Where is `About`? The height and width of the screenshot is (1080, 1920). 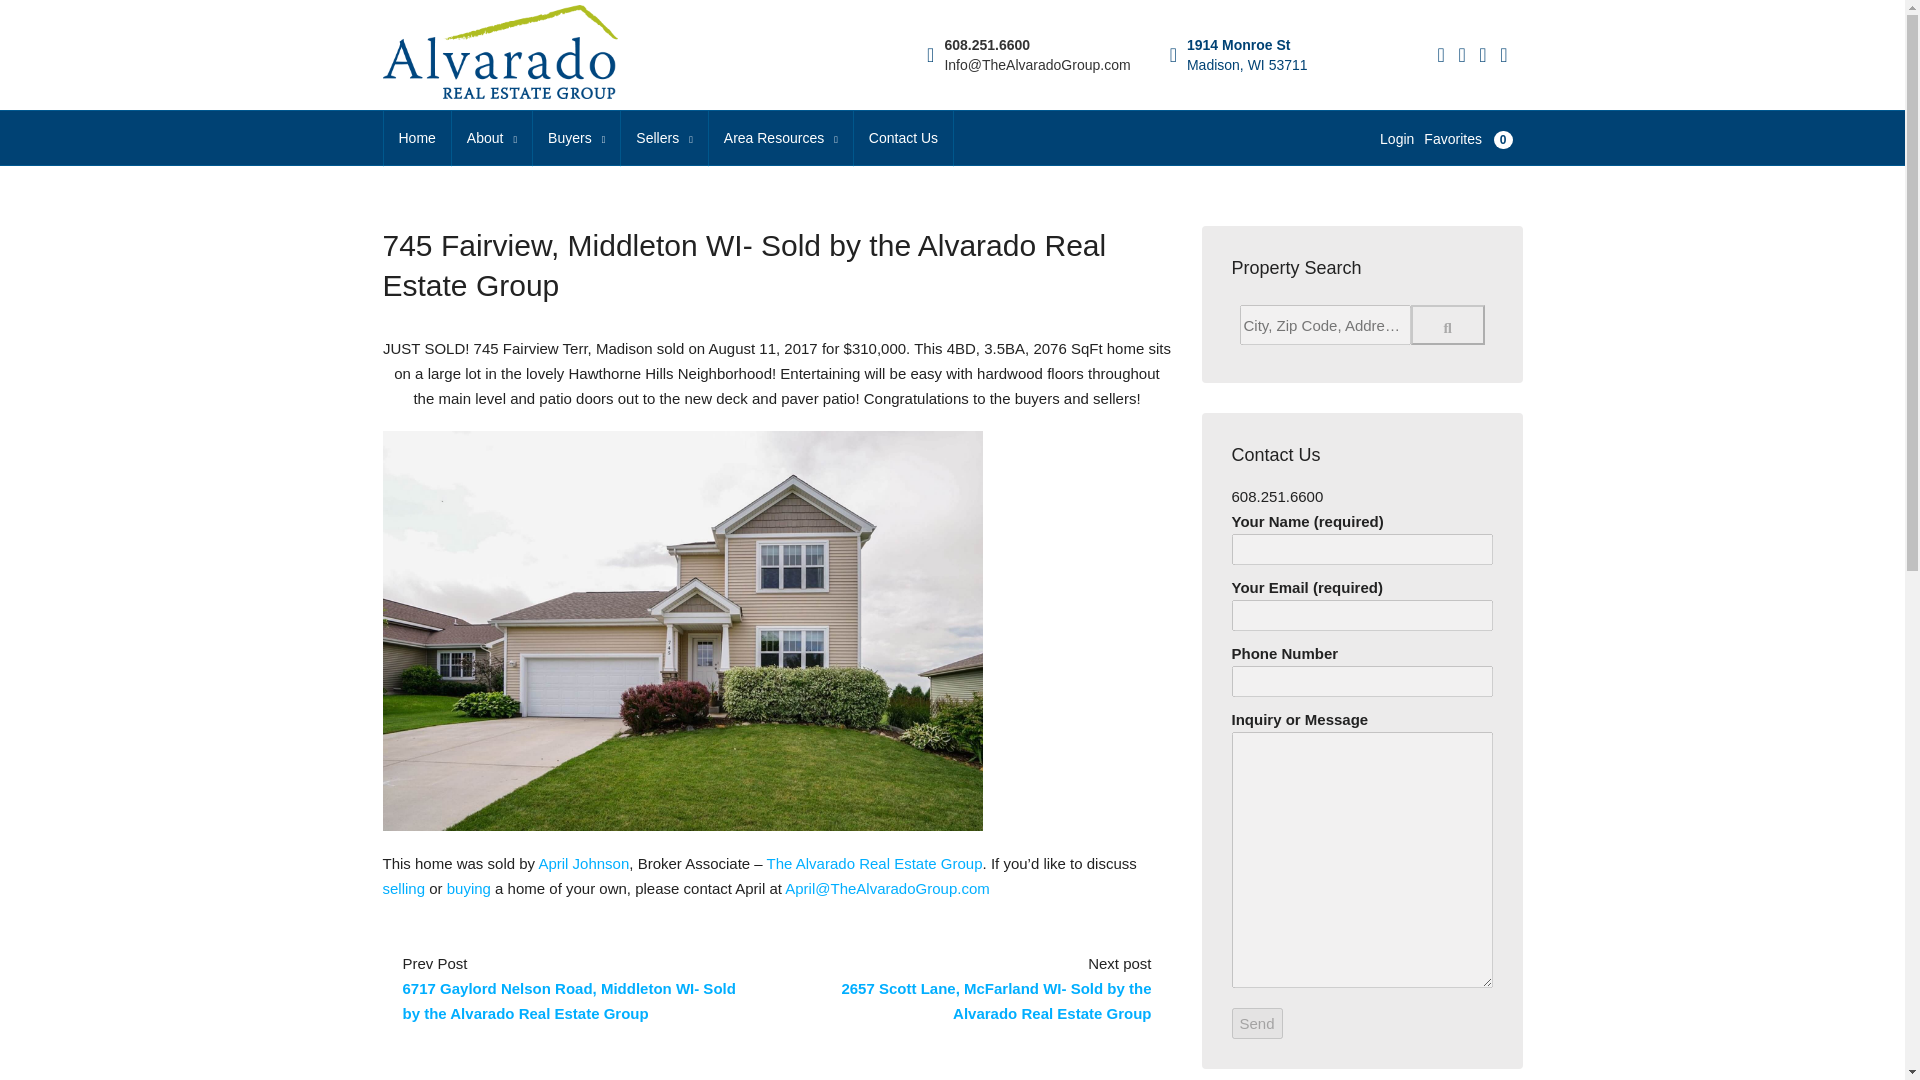 About is located at coordinates (491, 139).